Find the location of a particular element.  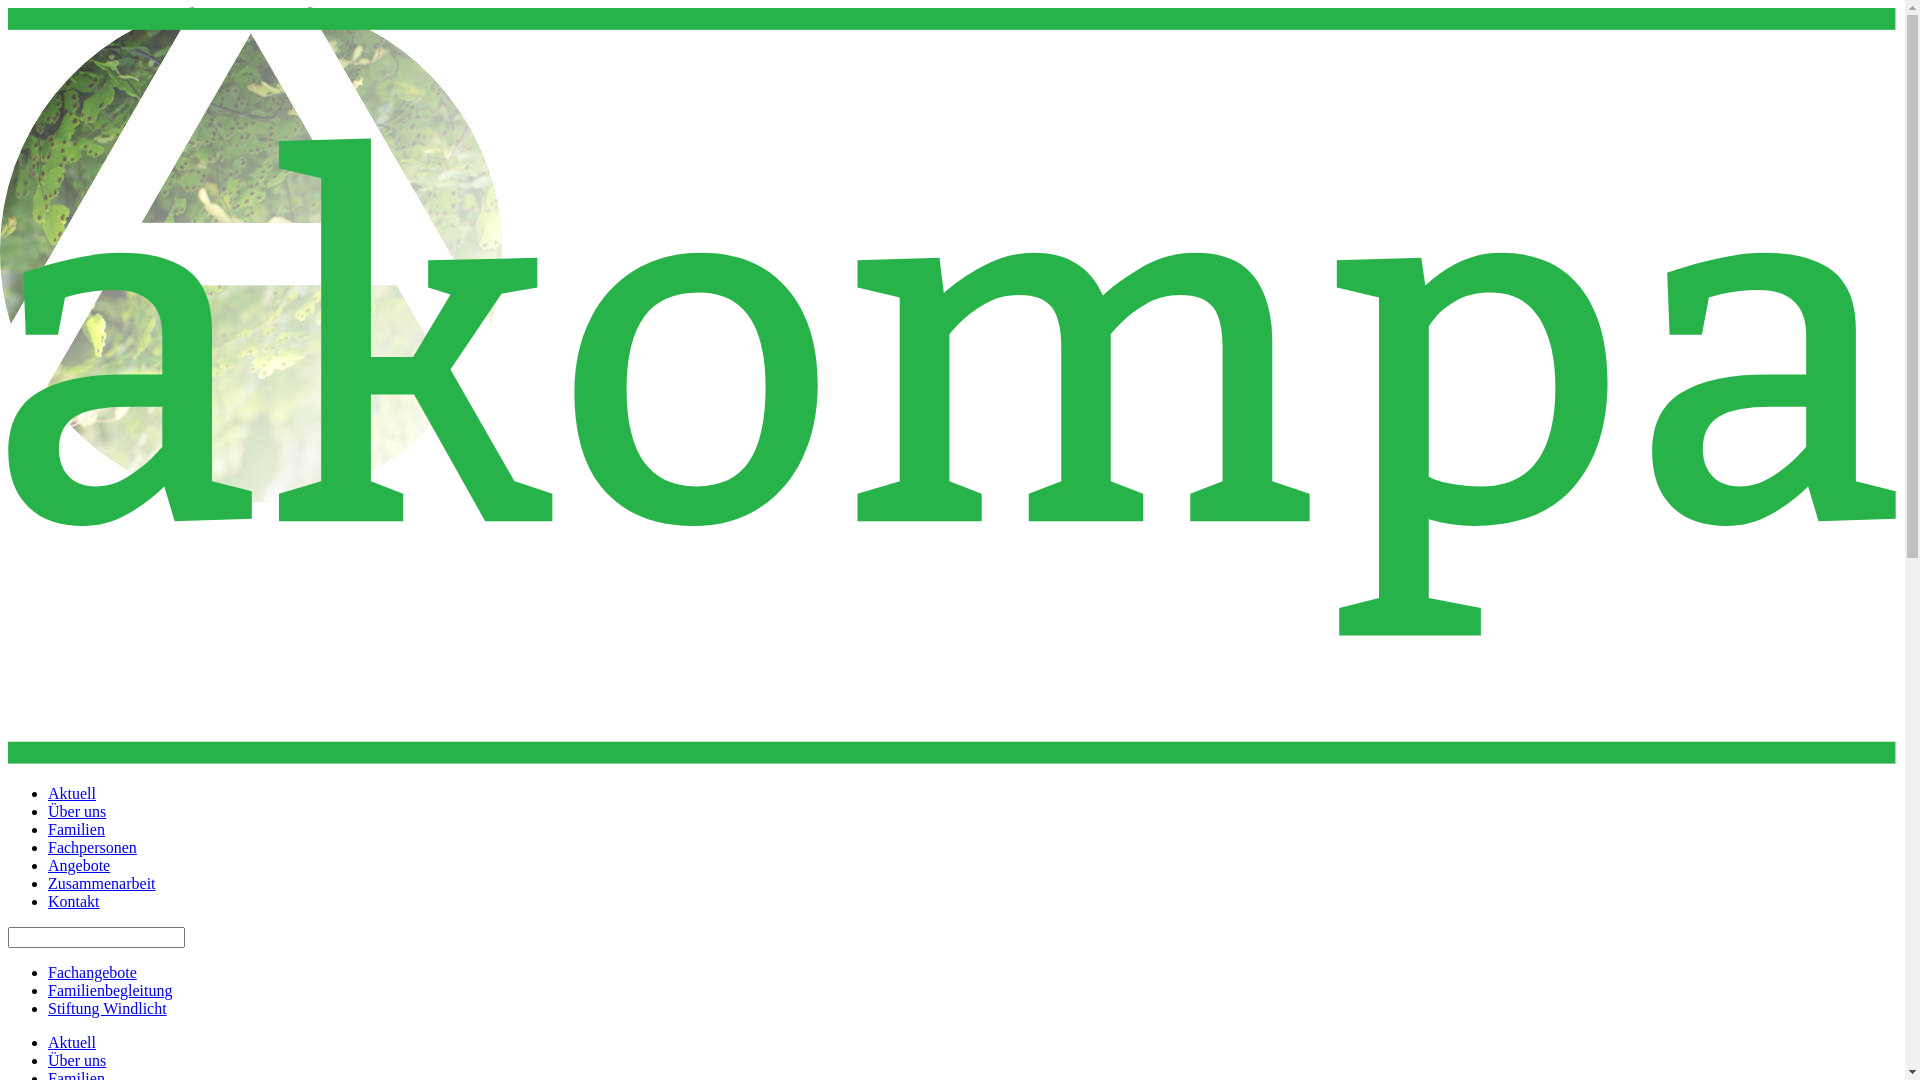

Suchen is located at coordinates (30, 10).